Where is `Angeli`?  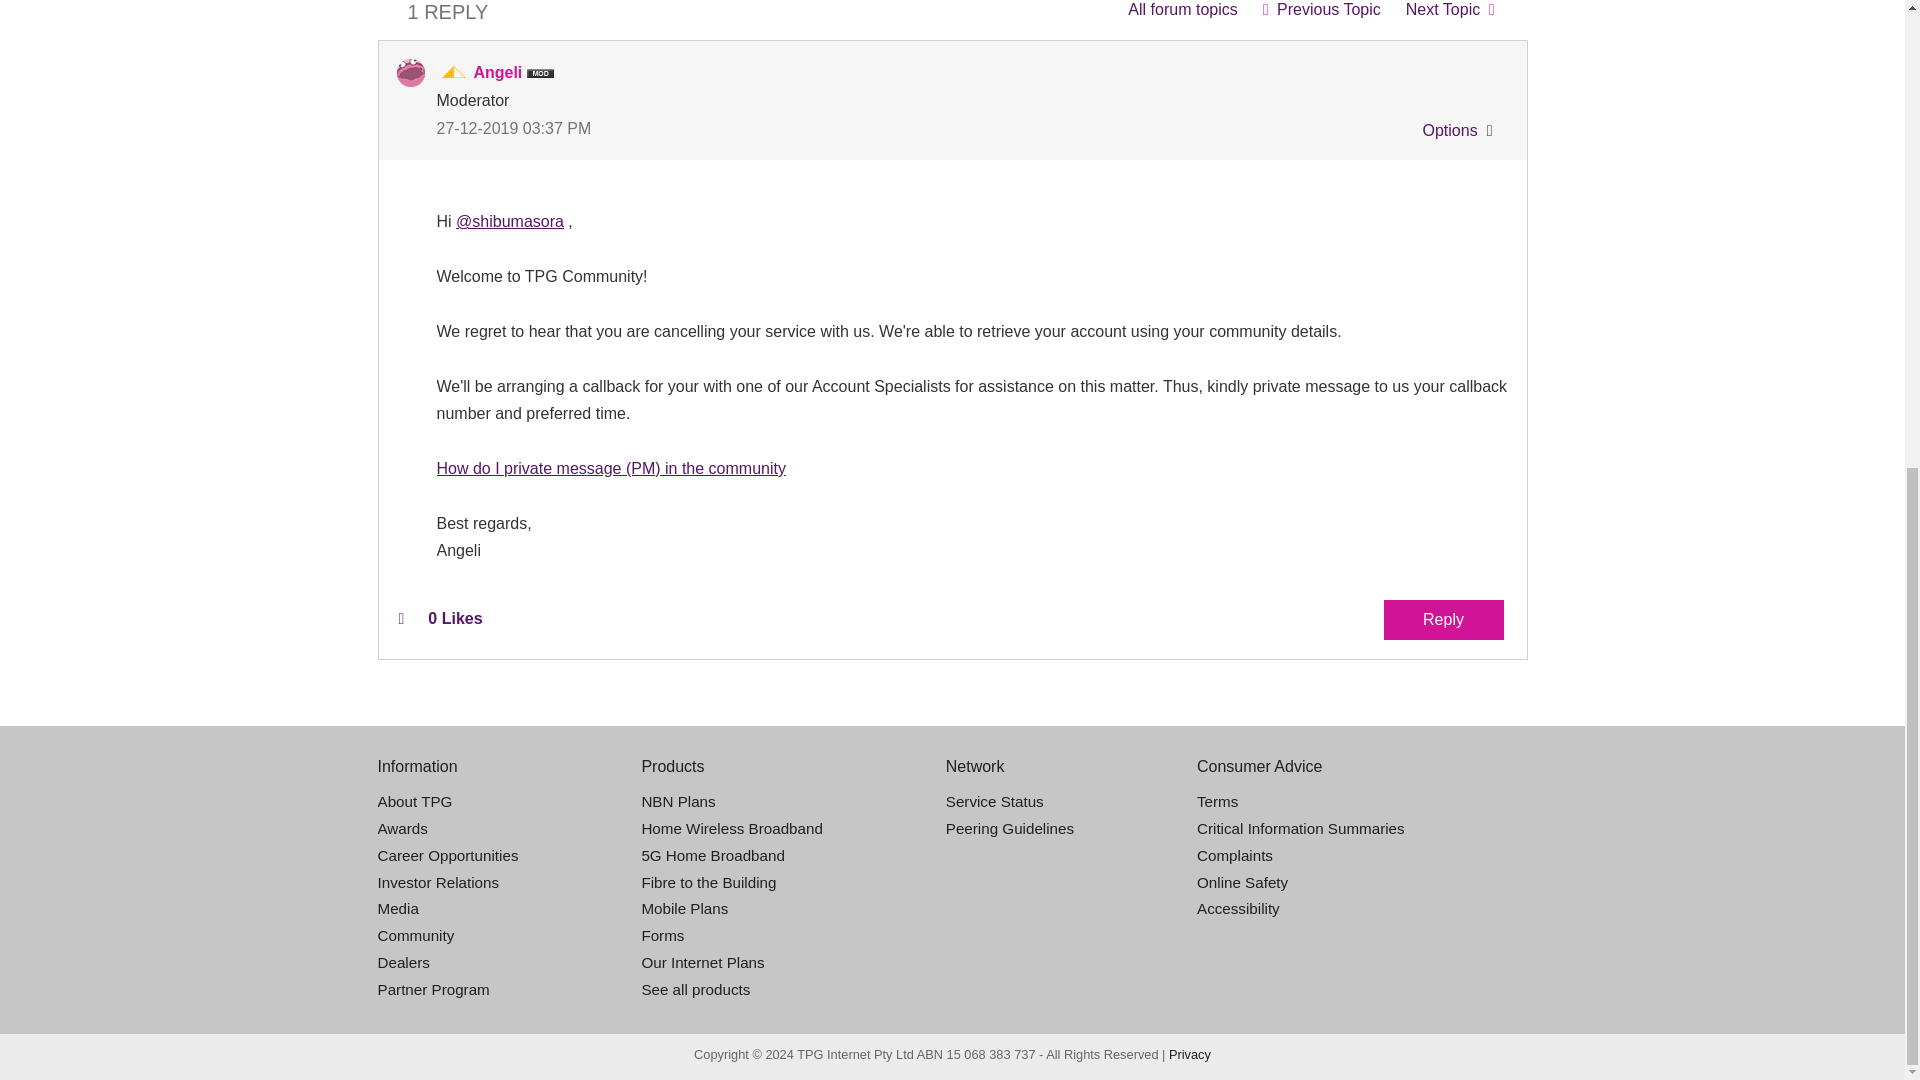
Angeli is located at coordinates (410, 73).